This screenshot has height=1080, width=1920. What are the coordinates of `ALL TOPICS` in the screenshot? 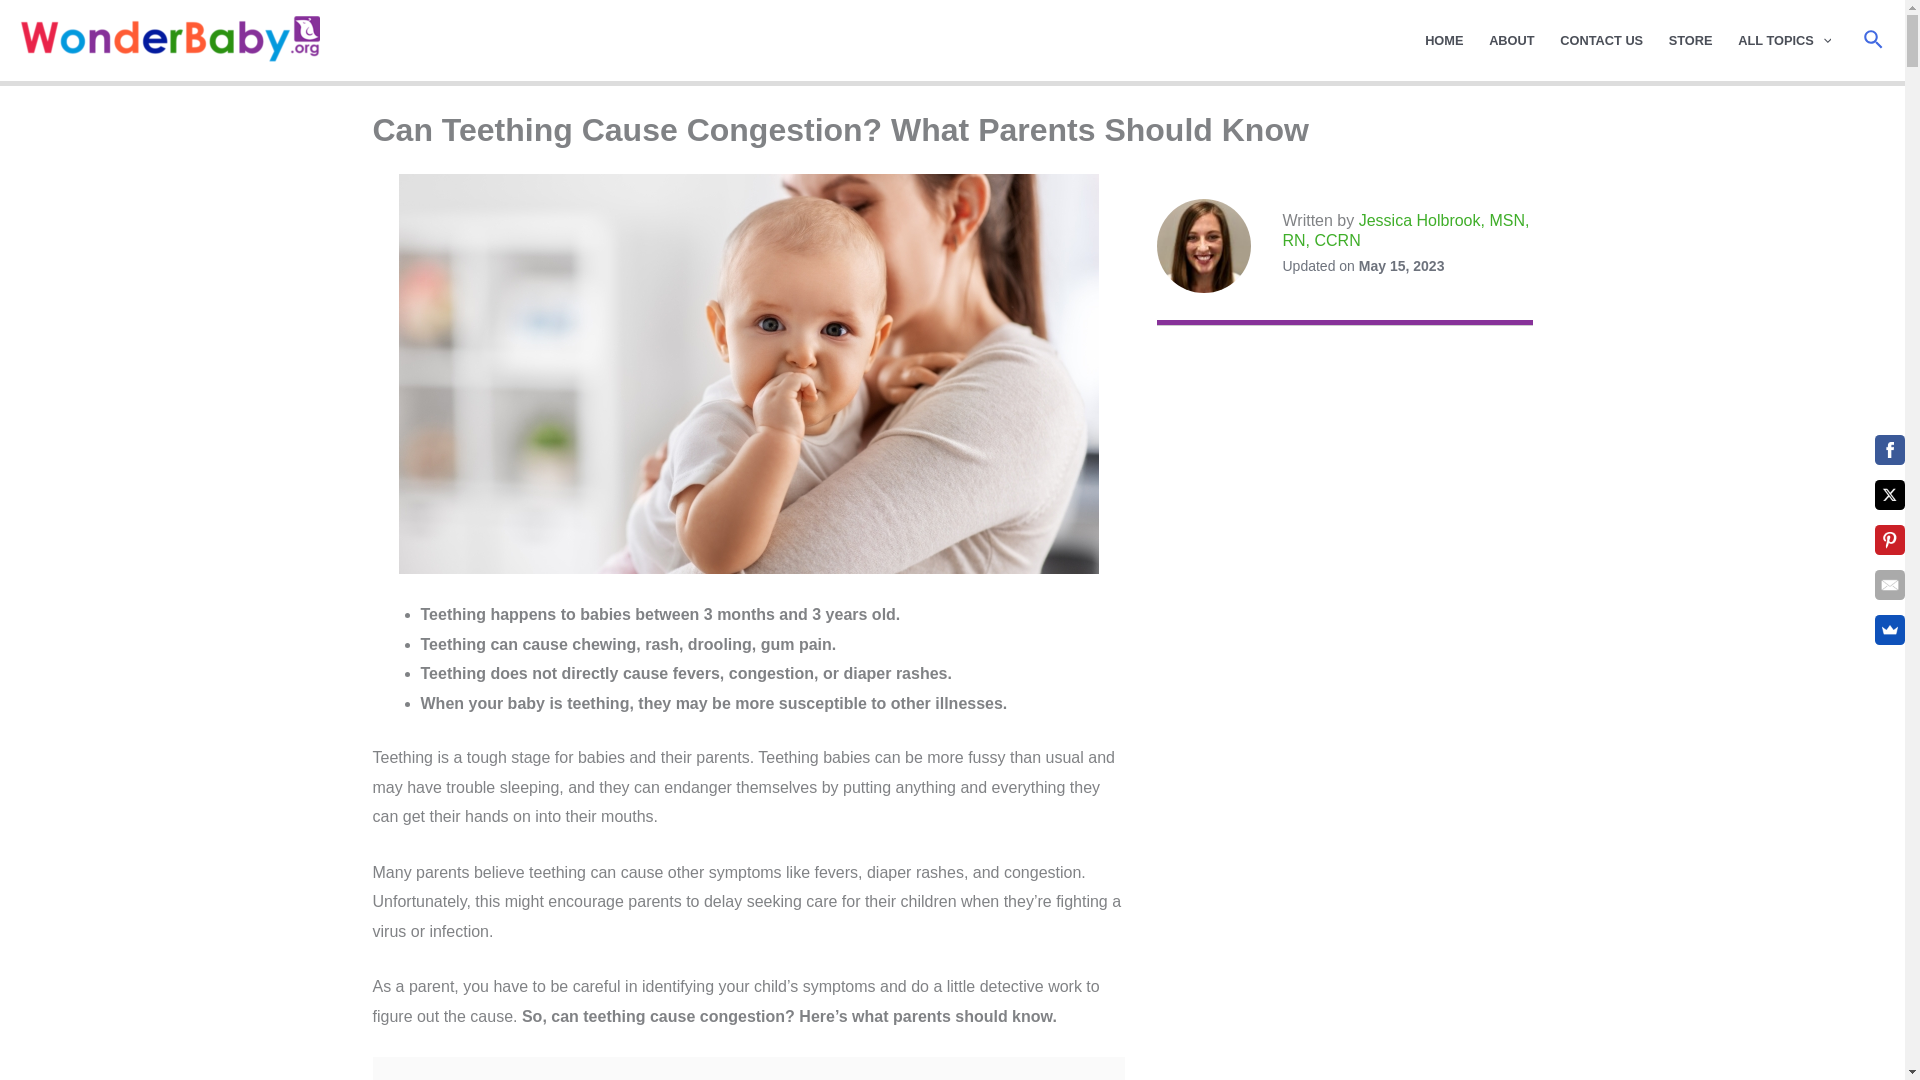 It's located at (1784, 40).